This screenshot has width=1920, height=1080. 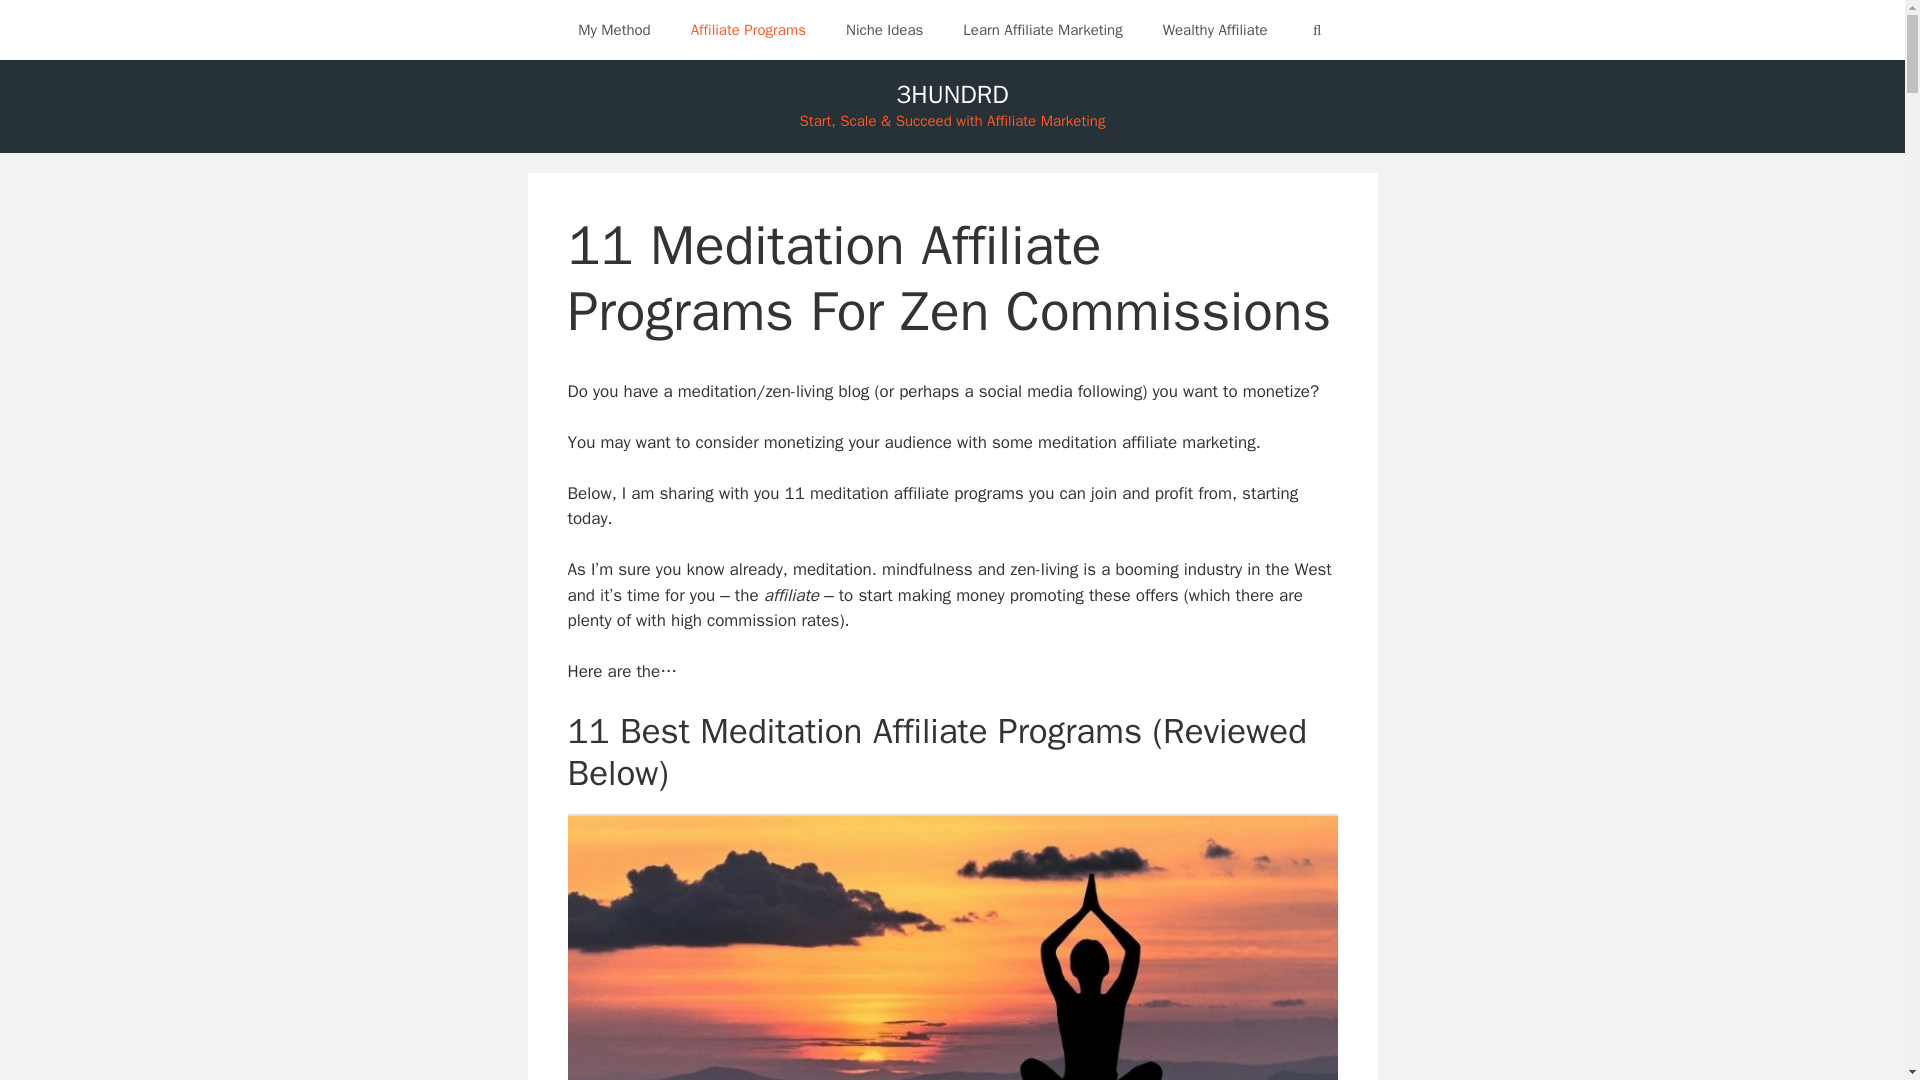 What do you see at coordinates (884, 30) in the screenshot?
I see `Niche Ideas` at bounding box center [884, 30].